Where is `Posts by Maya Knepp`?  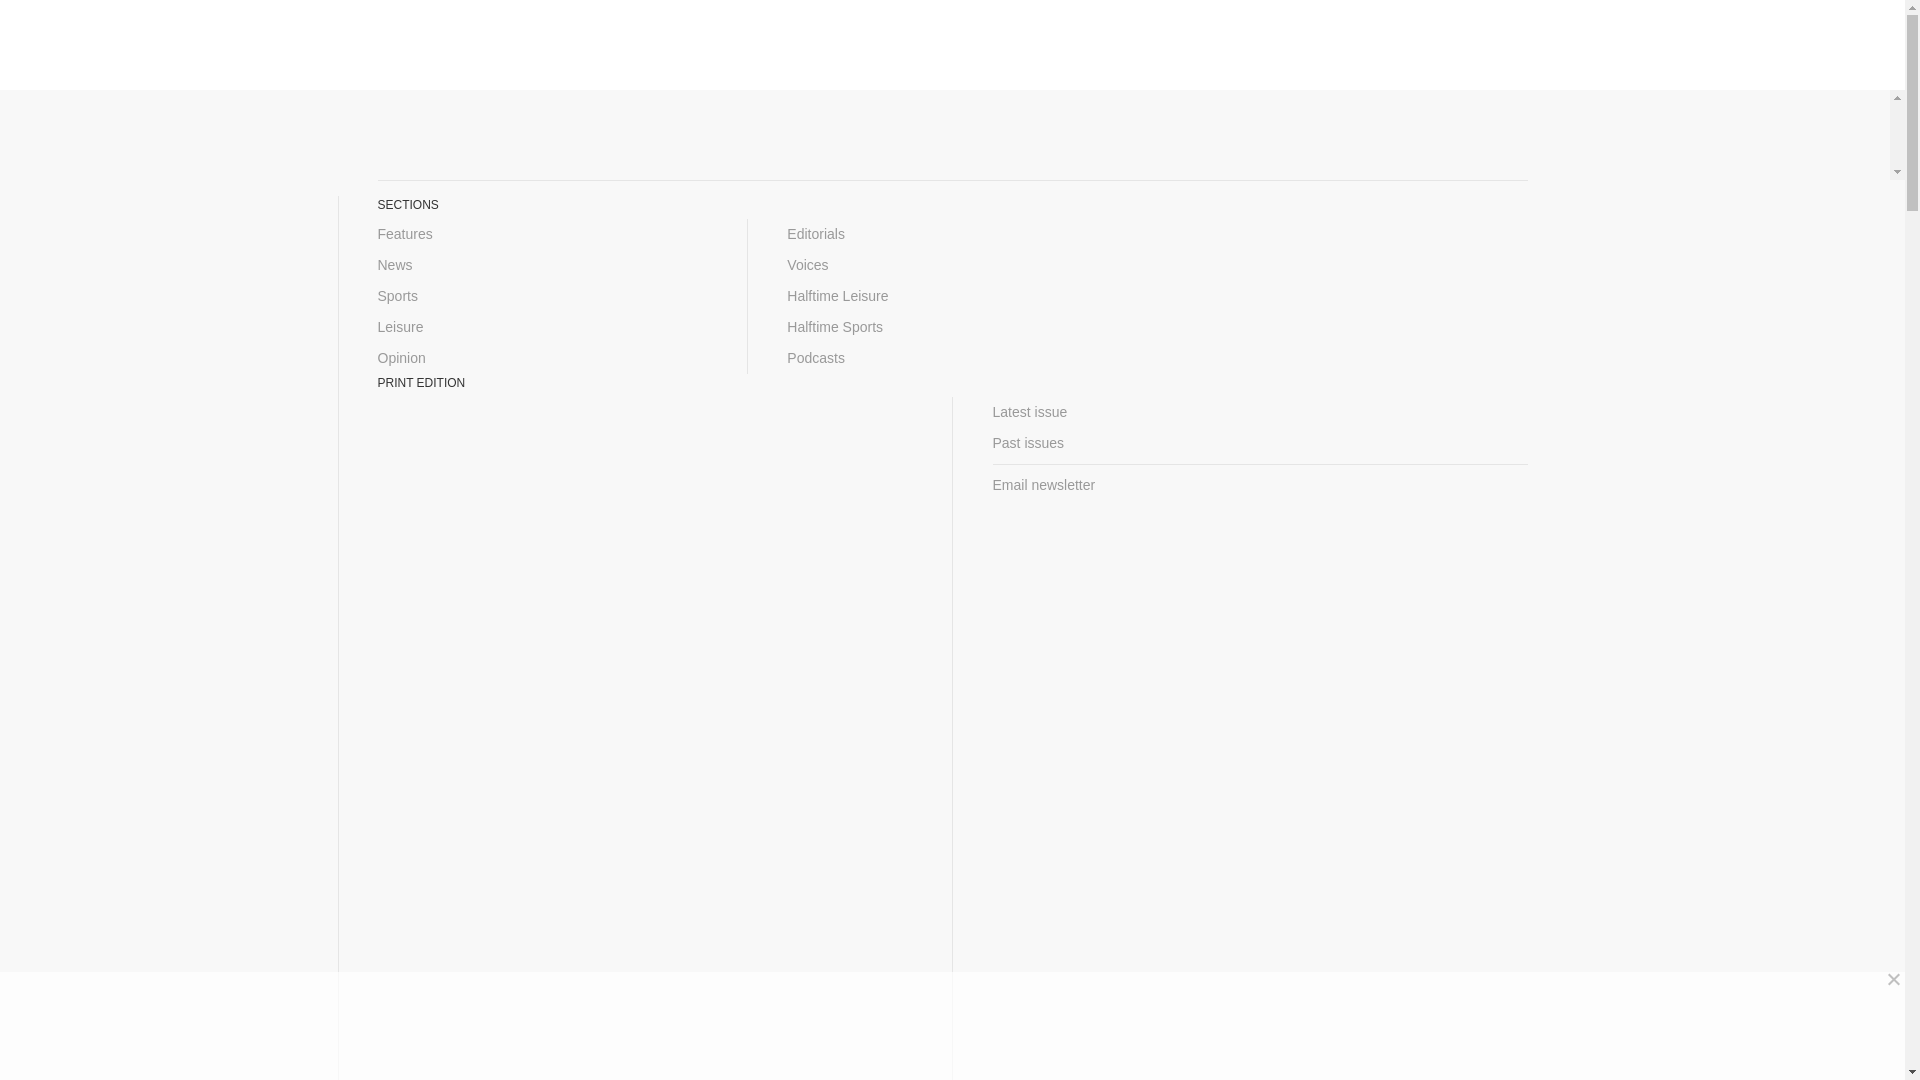
Posts by Maya Knepp is located at coordinates (624, 408).